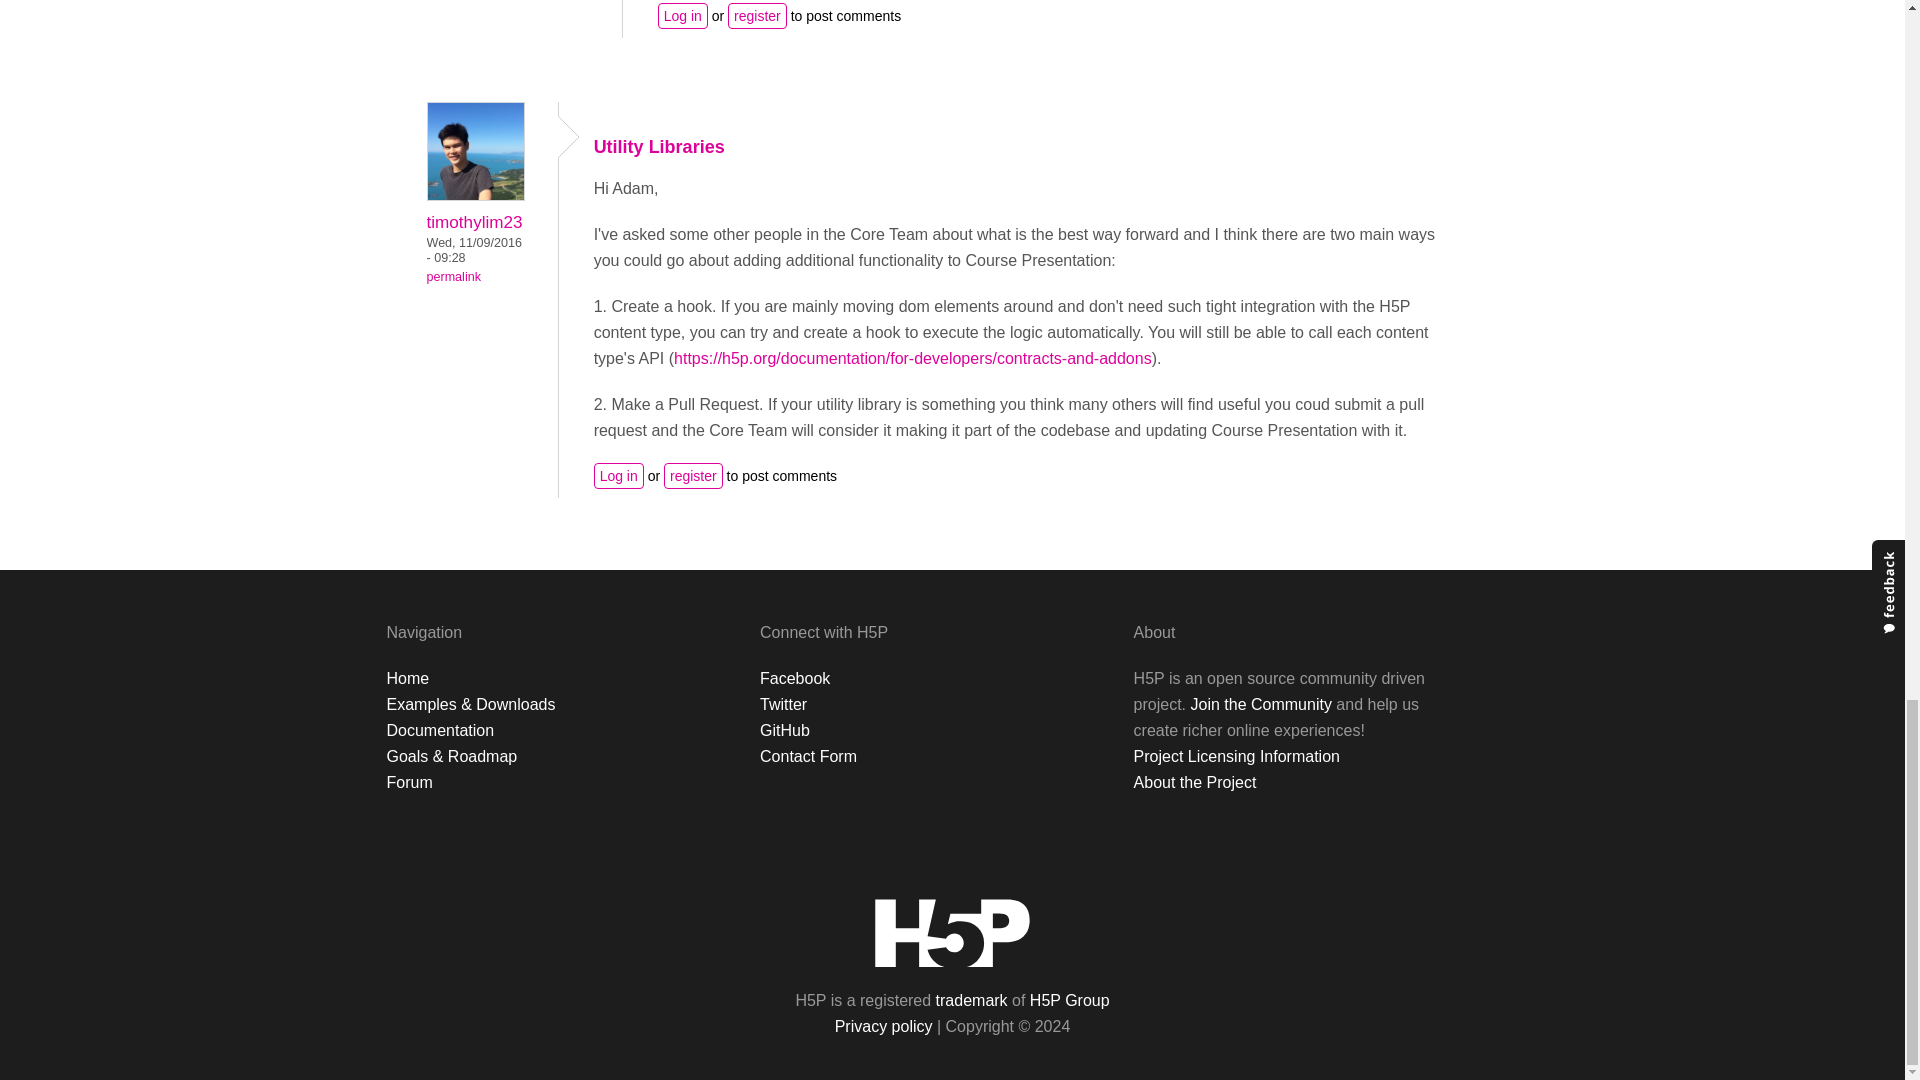  Describe the element at coordinates (952, 932) in the screenshot. I see `Front page` at that location.